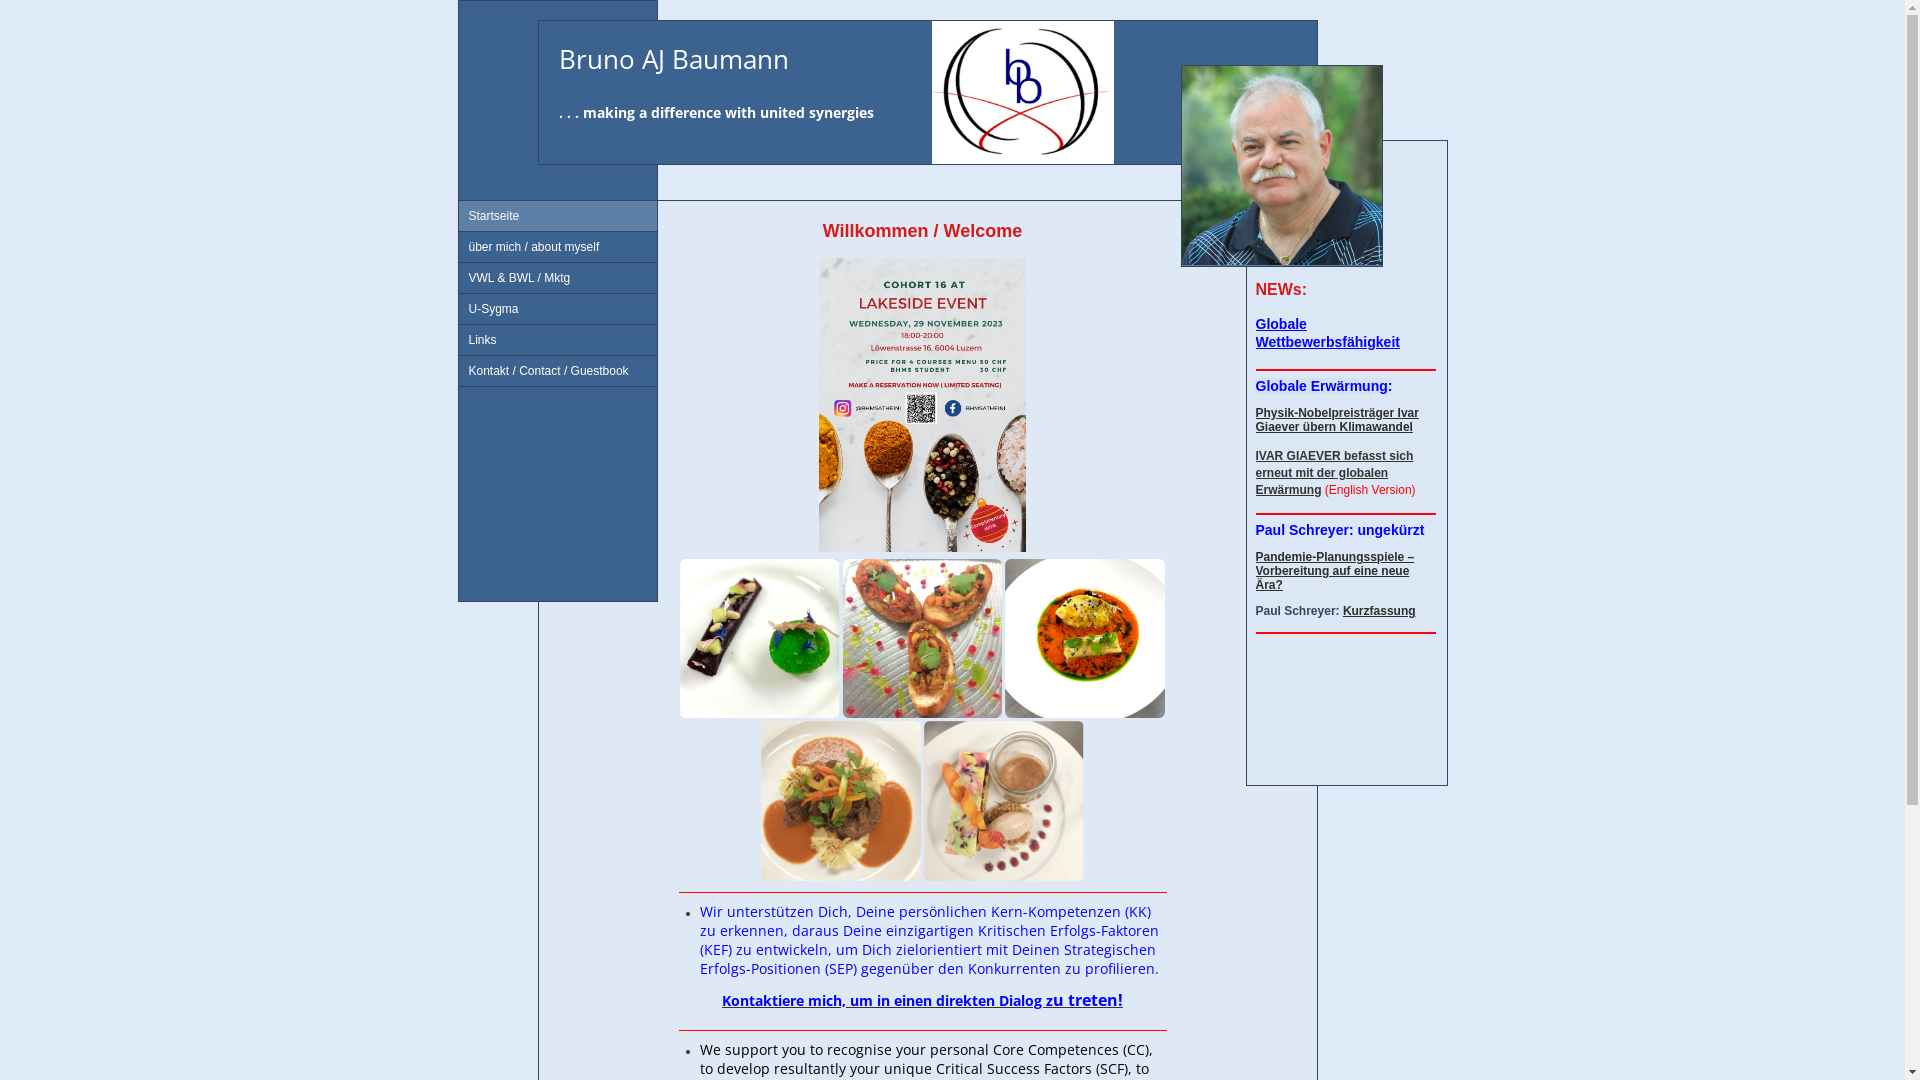 Image resolution: width=1920 pixels, height=1080 pixels. What do you see at coordinates (922, 1001) in the screenshot?
I see `Kontaktiere mich, um in einen direkten Dialog zu treten!` at bounding box center [922, 1001].